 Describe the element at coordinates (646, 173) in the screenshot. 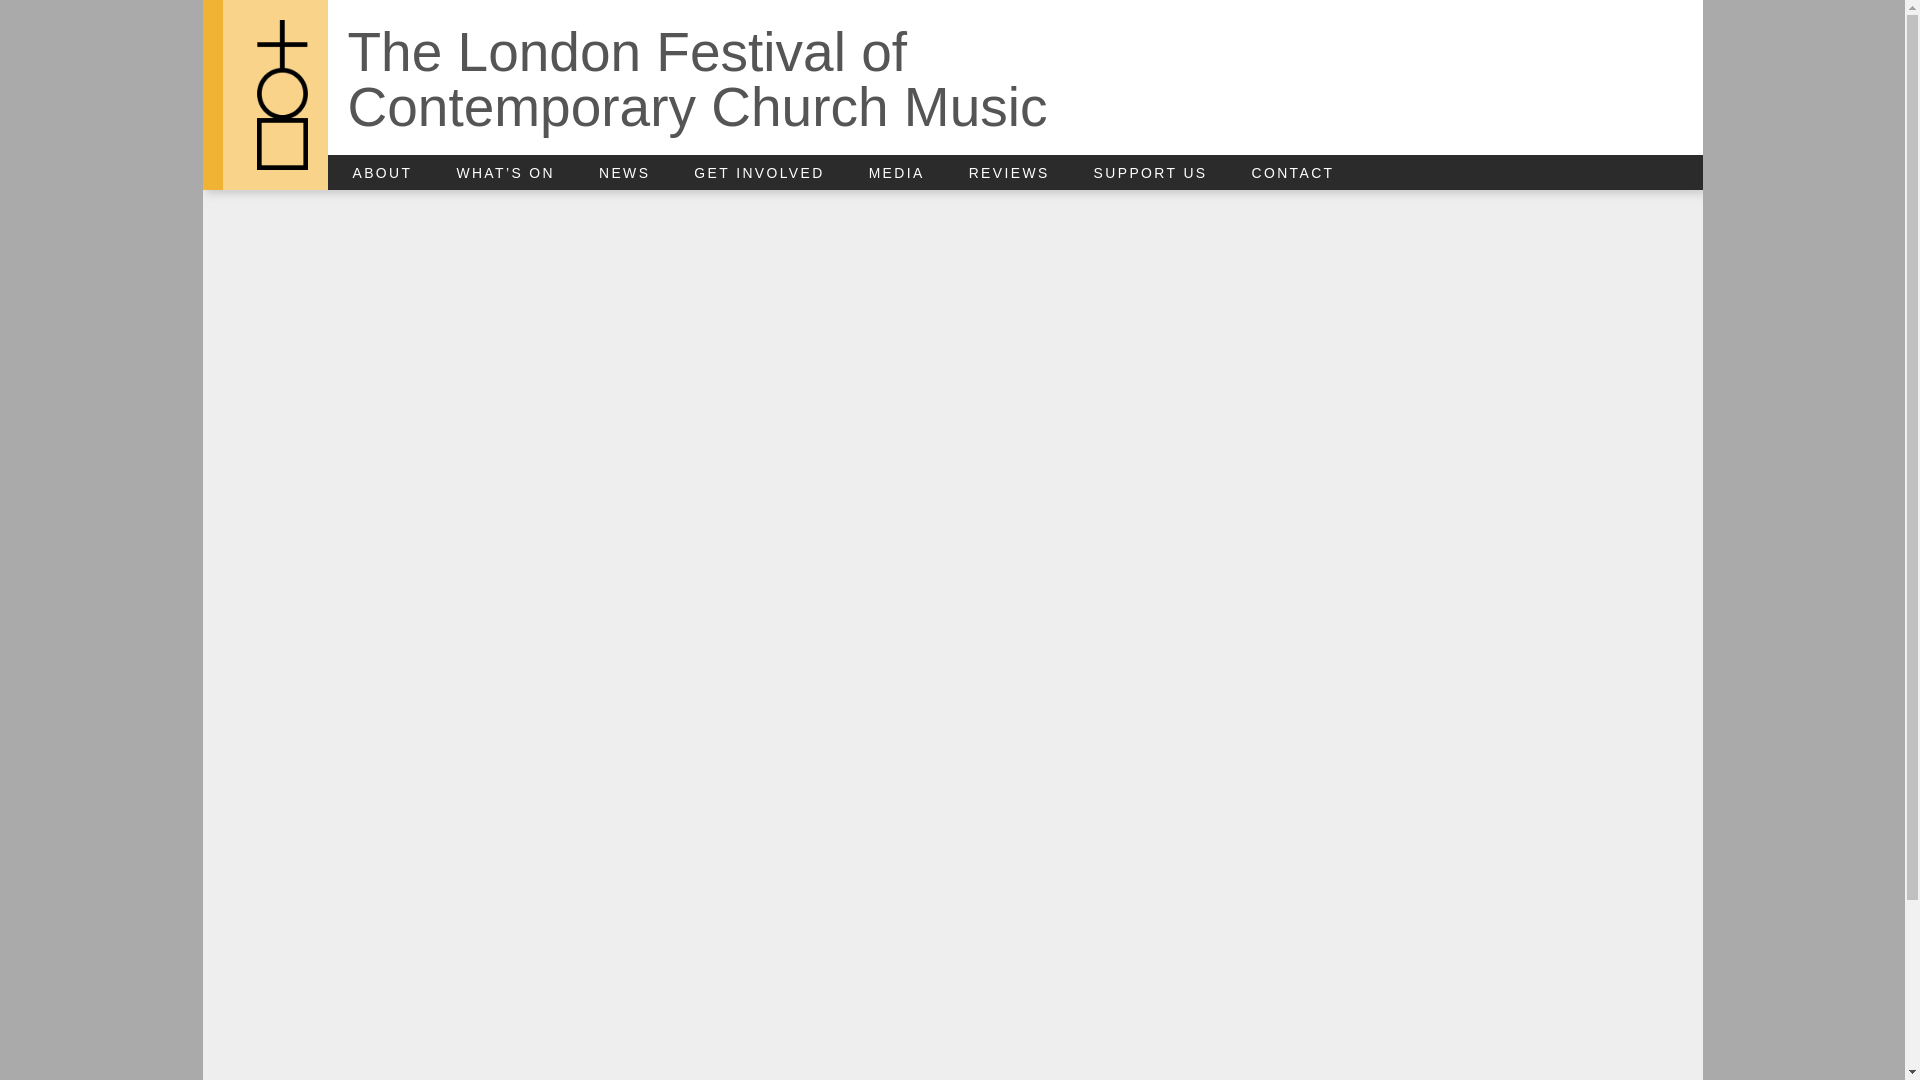

I see `NEWS` at that location.